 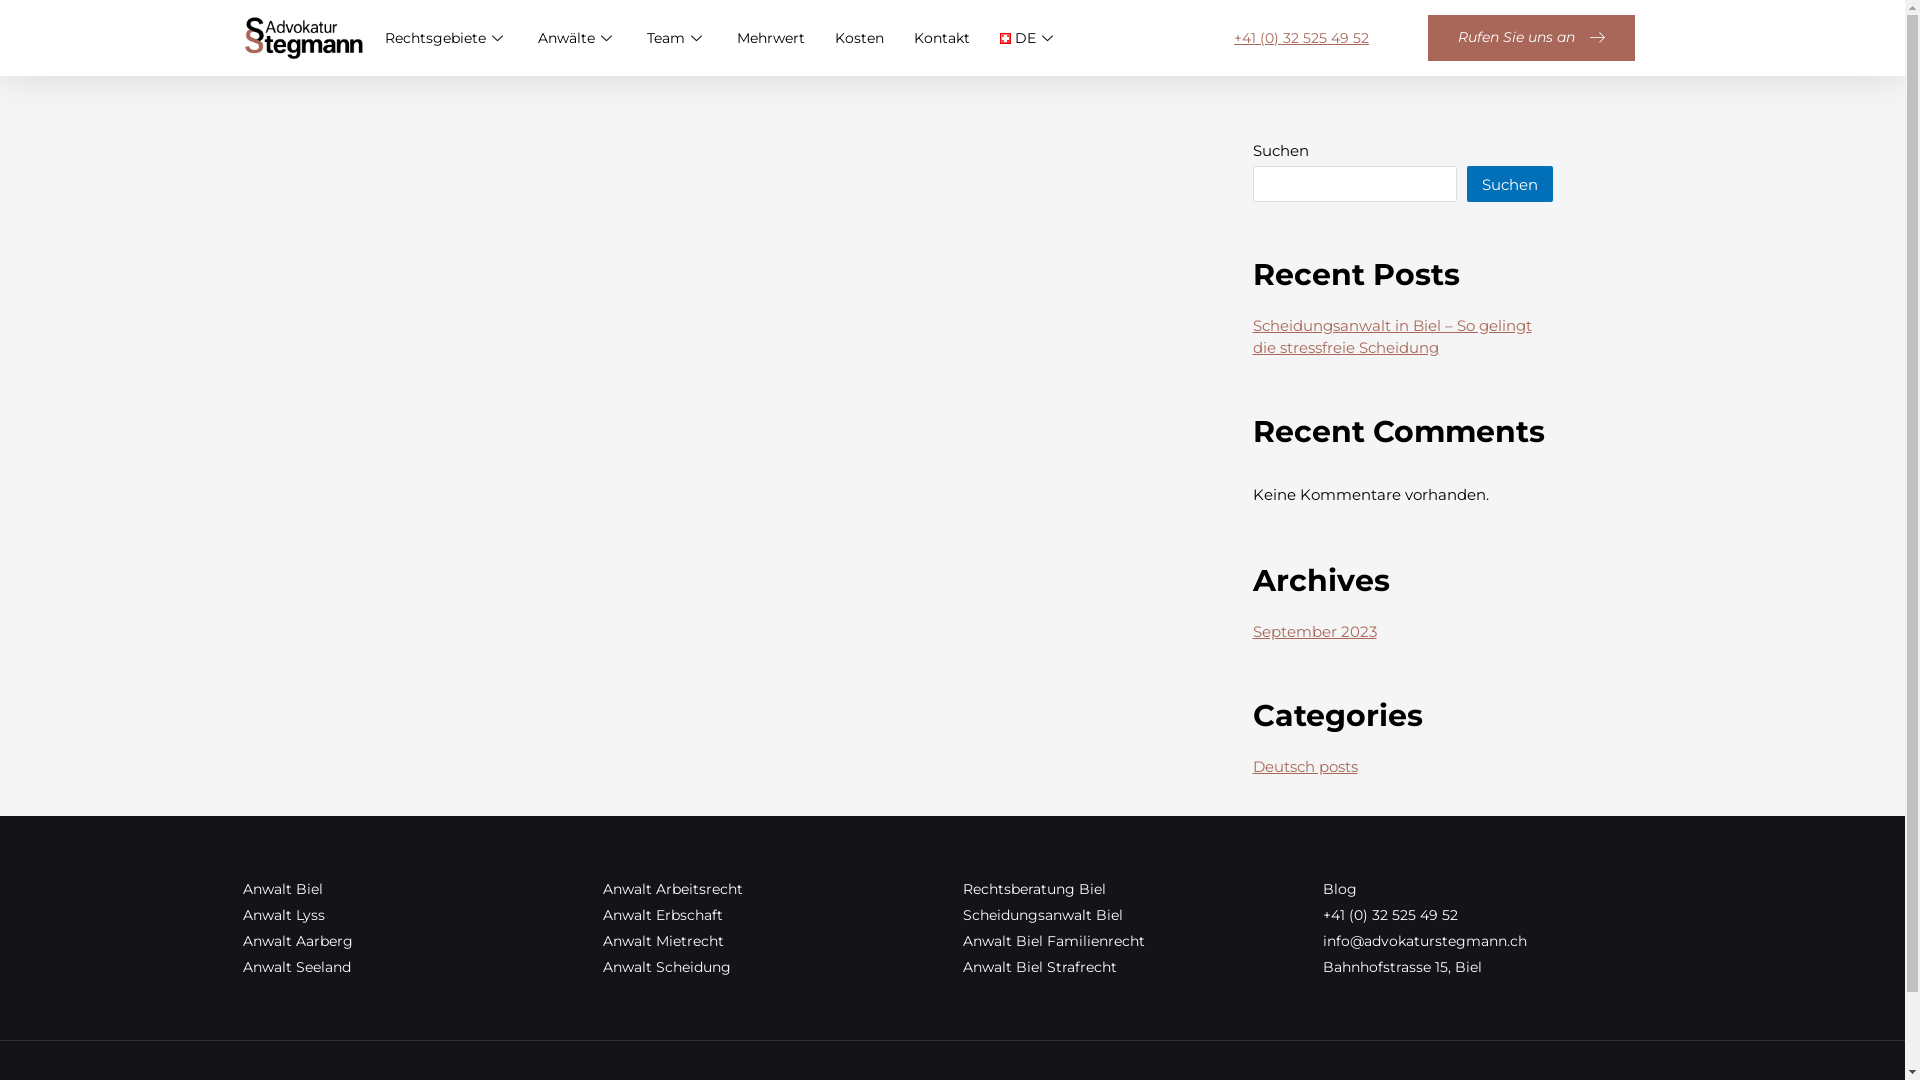 What do you see at coordinates (772, 941) in the screenshot?
I see `Anwalt Mietrecht` at bounding box center [772, 941].